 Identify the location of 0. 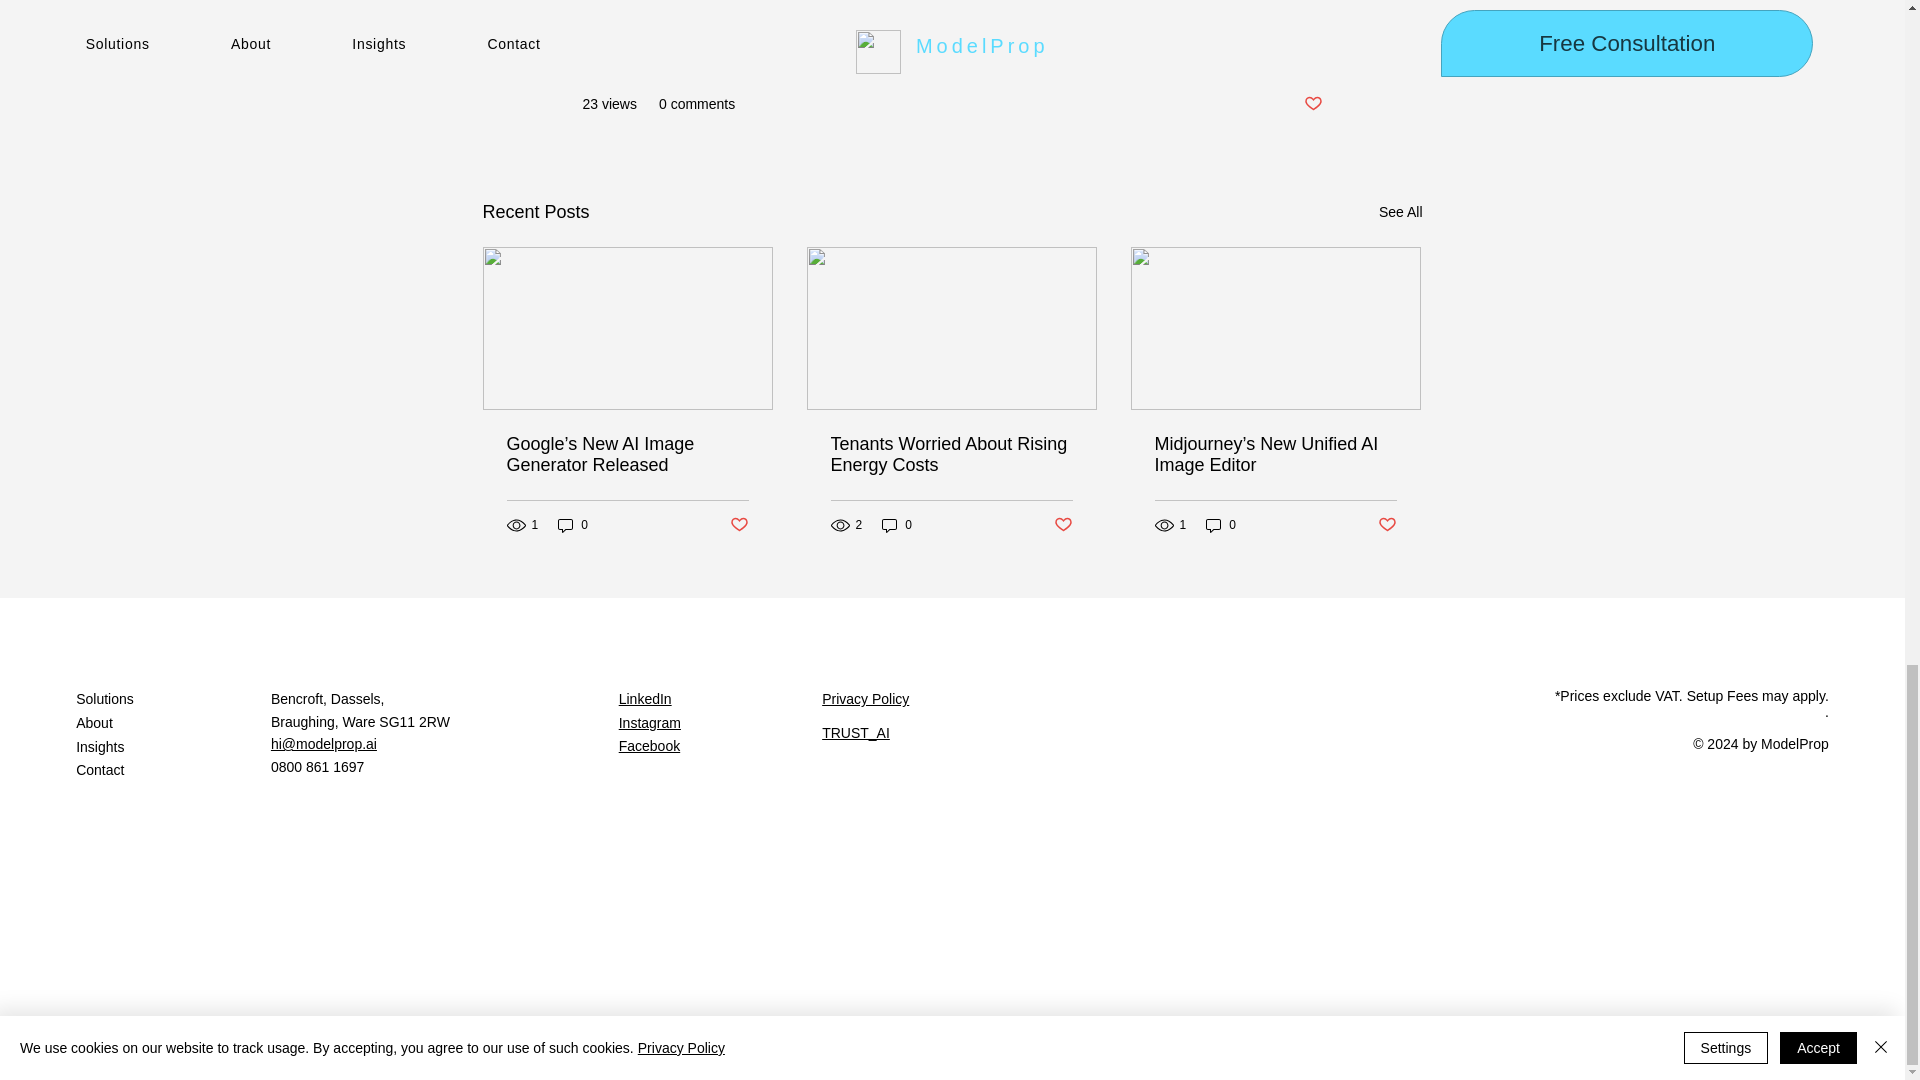
(896, 525).